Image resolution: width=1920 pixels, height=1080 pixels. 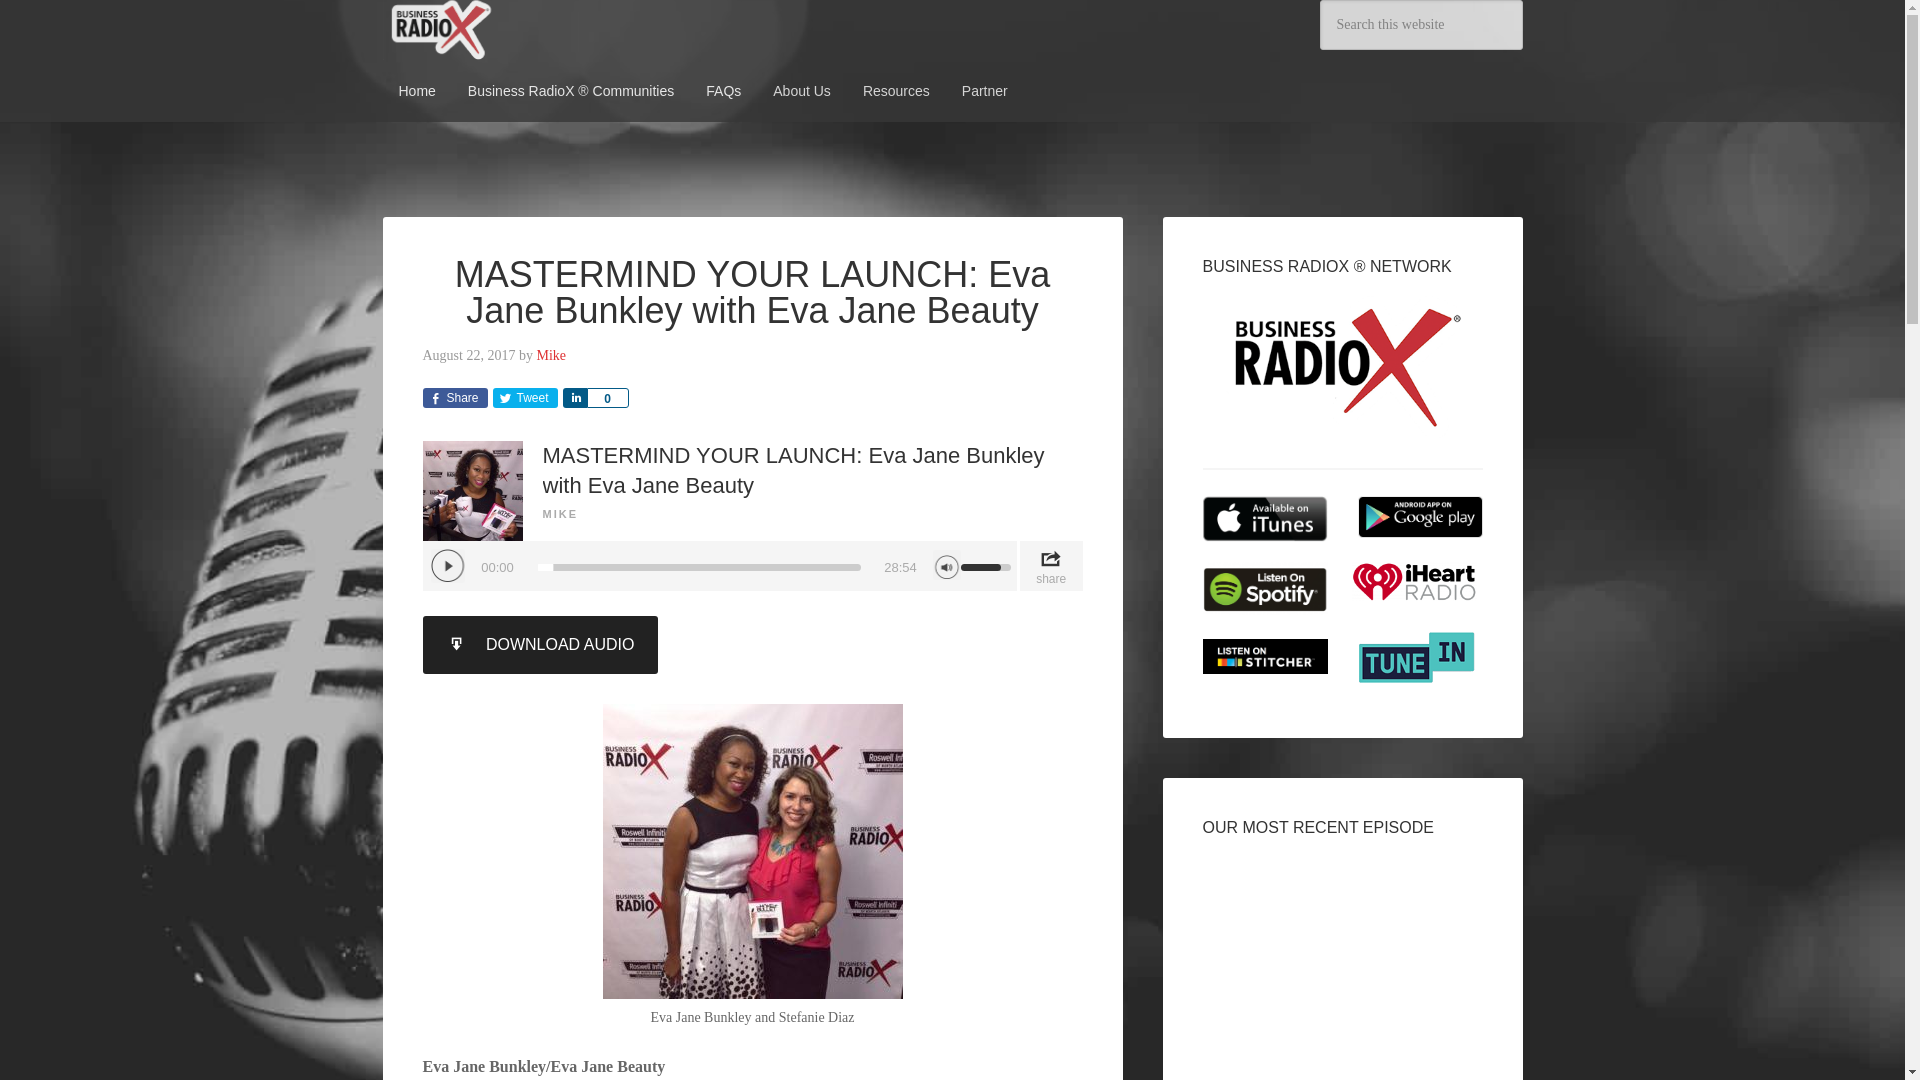 I want to click on Mute, so click(x=946, y=564).